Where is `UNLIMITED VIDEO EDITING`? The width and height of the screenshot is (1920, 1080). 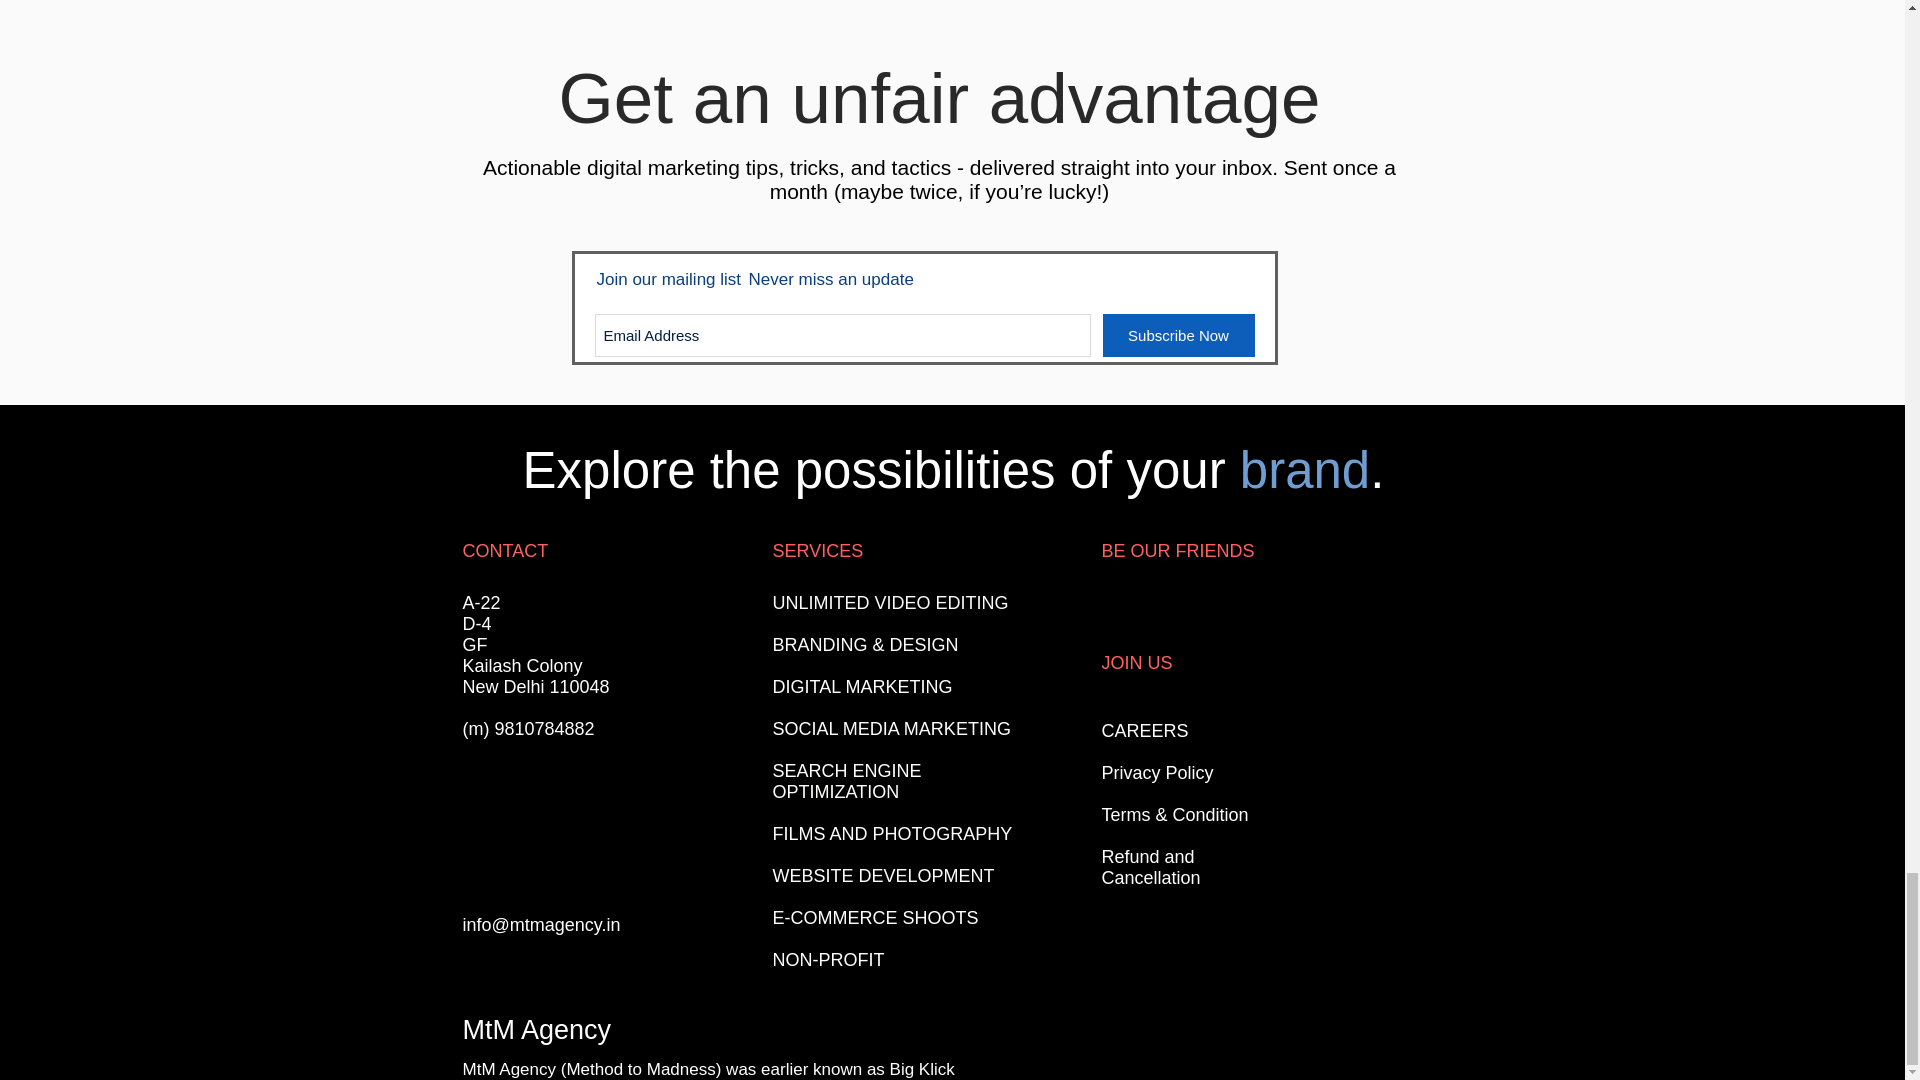
UNLIMITED VIDEO EDITING is located at coordinates (890, 602).